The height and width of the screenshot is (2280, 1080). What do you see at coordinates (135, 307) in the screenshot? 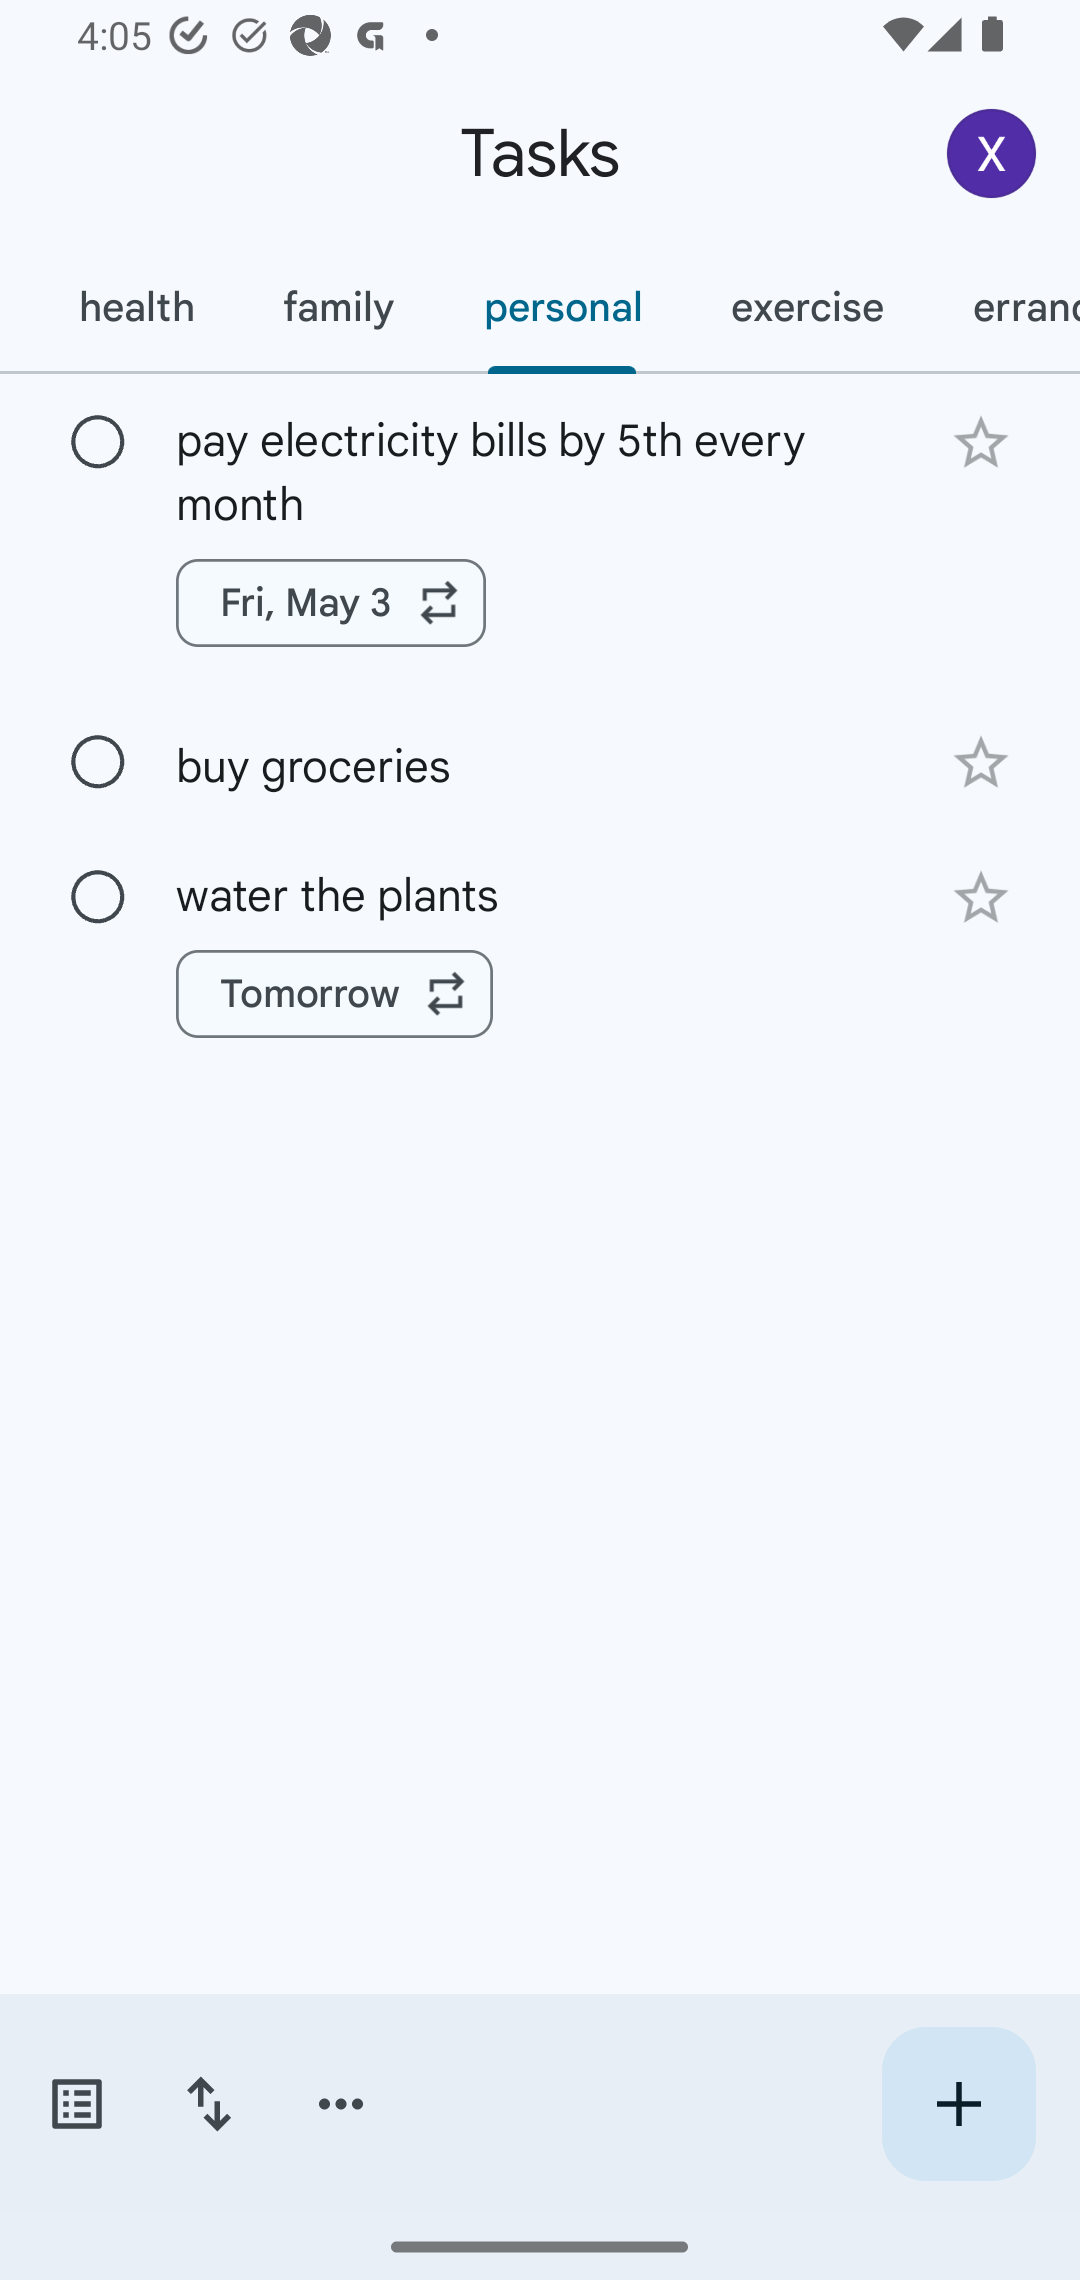
I see `health` at bounding box center [135, 307].